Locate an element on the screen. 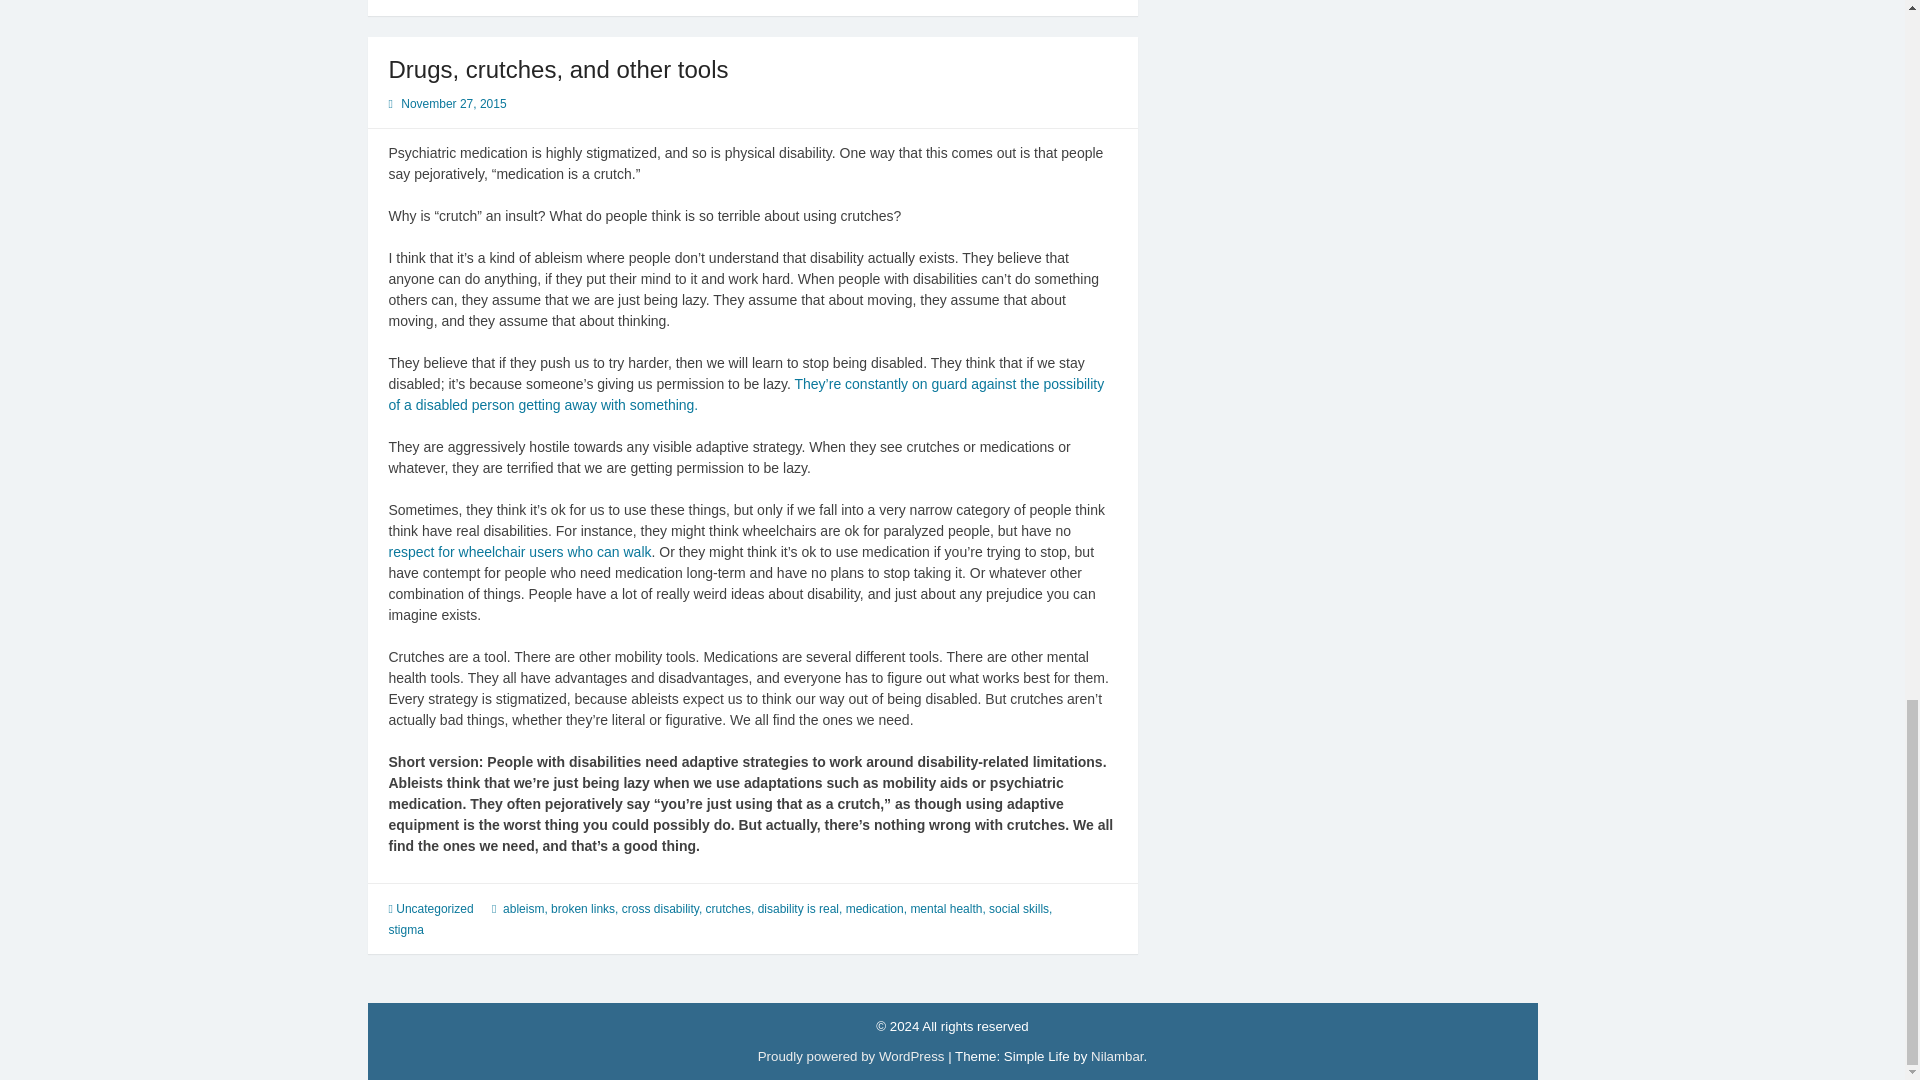 The image size is (1920, 1080). social skills is located at coordinates (1018, 908).